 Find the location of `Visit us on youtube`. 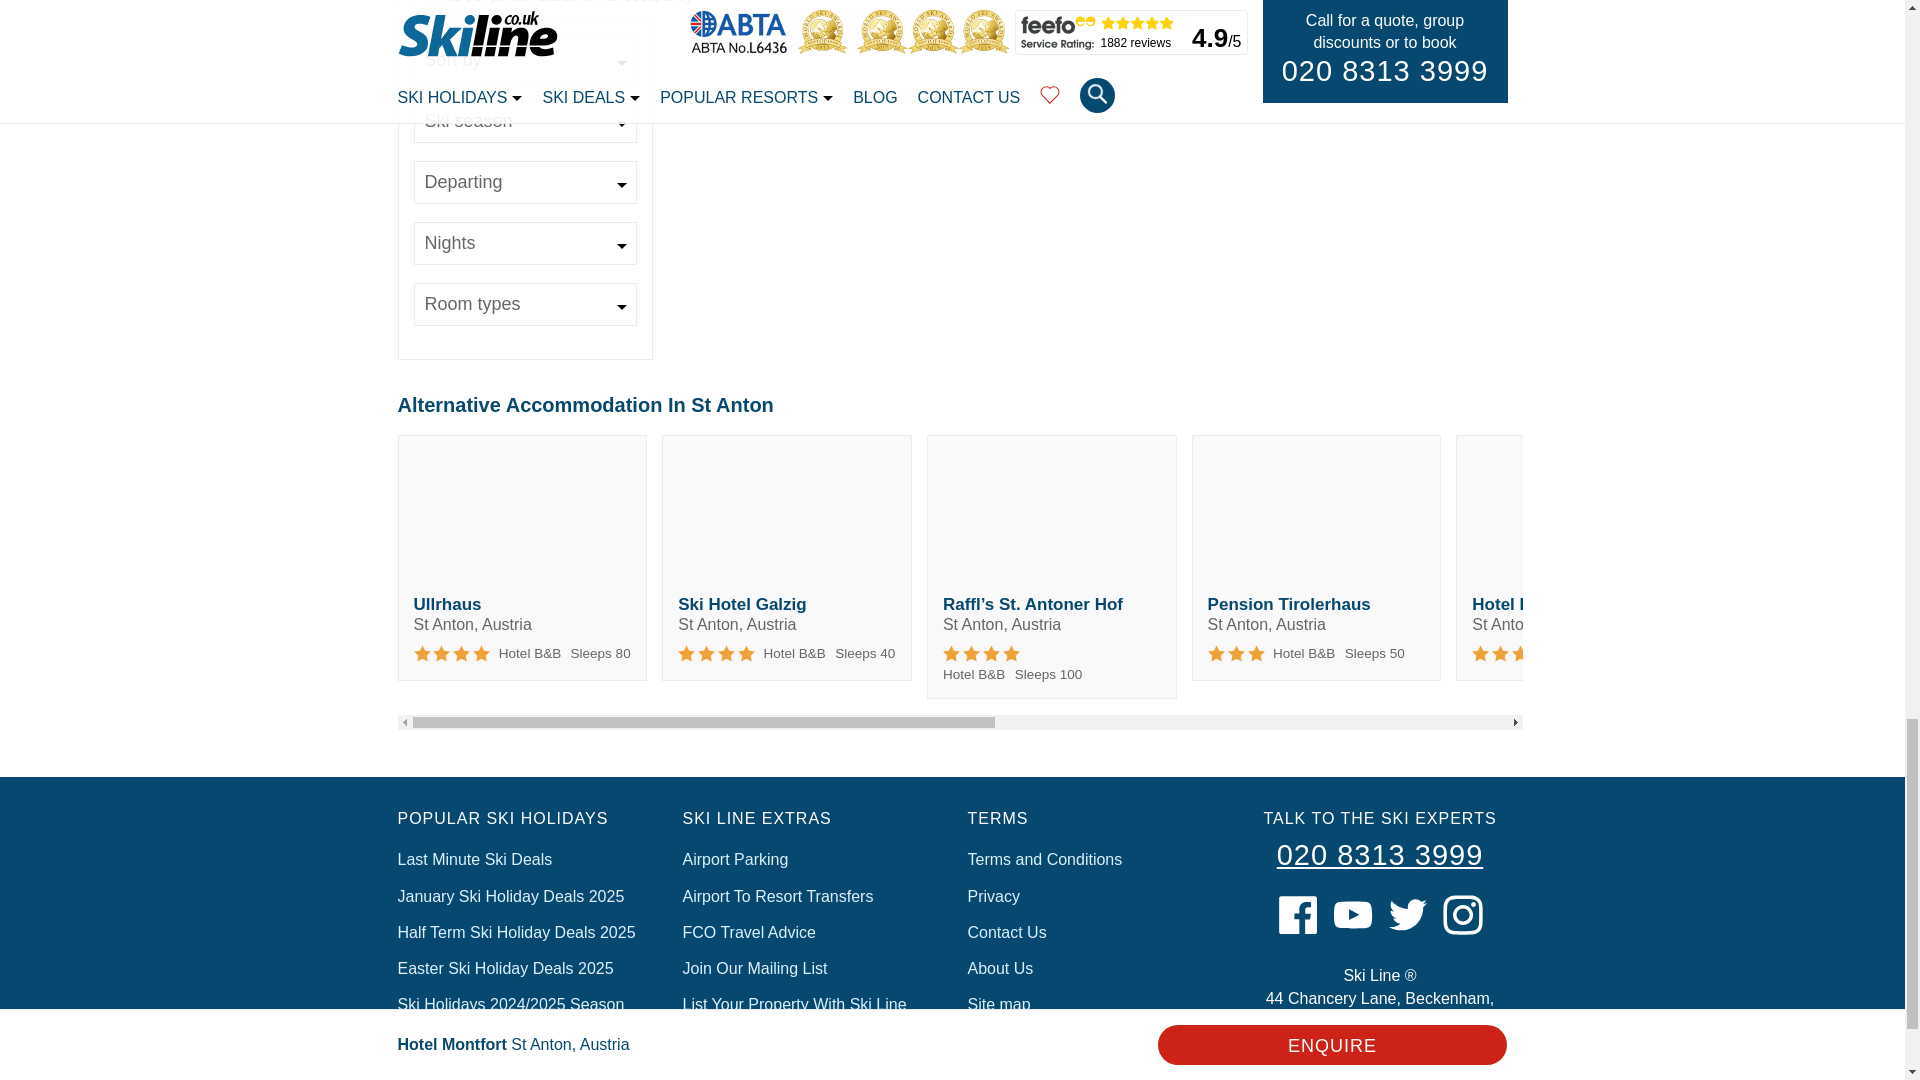

Visit us on youtube is located at coordinates (1352, 915).